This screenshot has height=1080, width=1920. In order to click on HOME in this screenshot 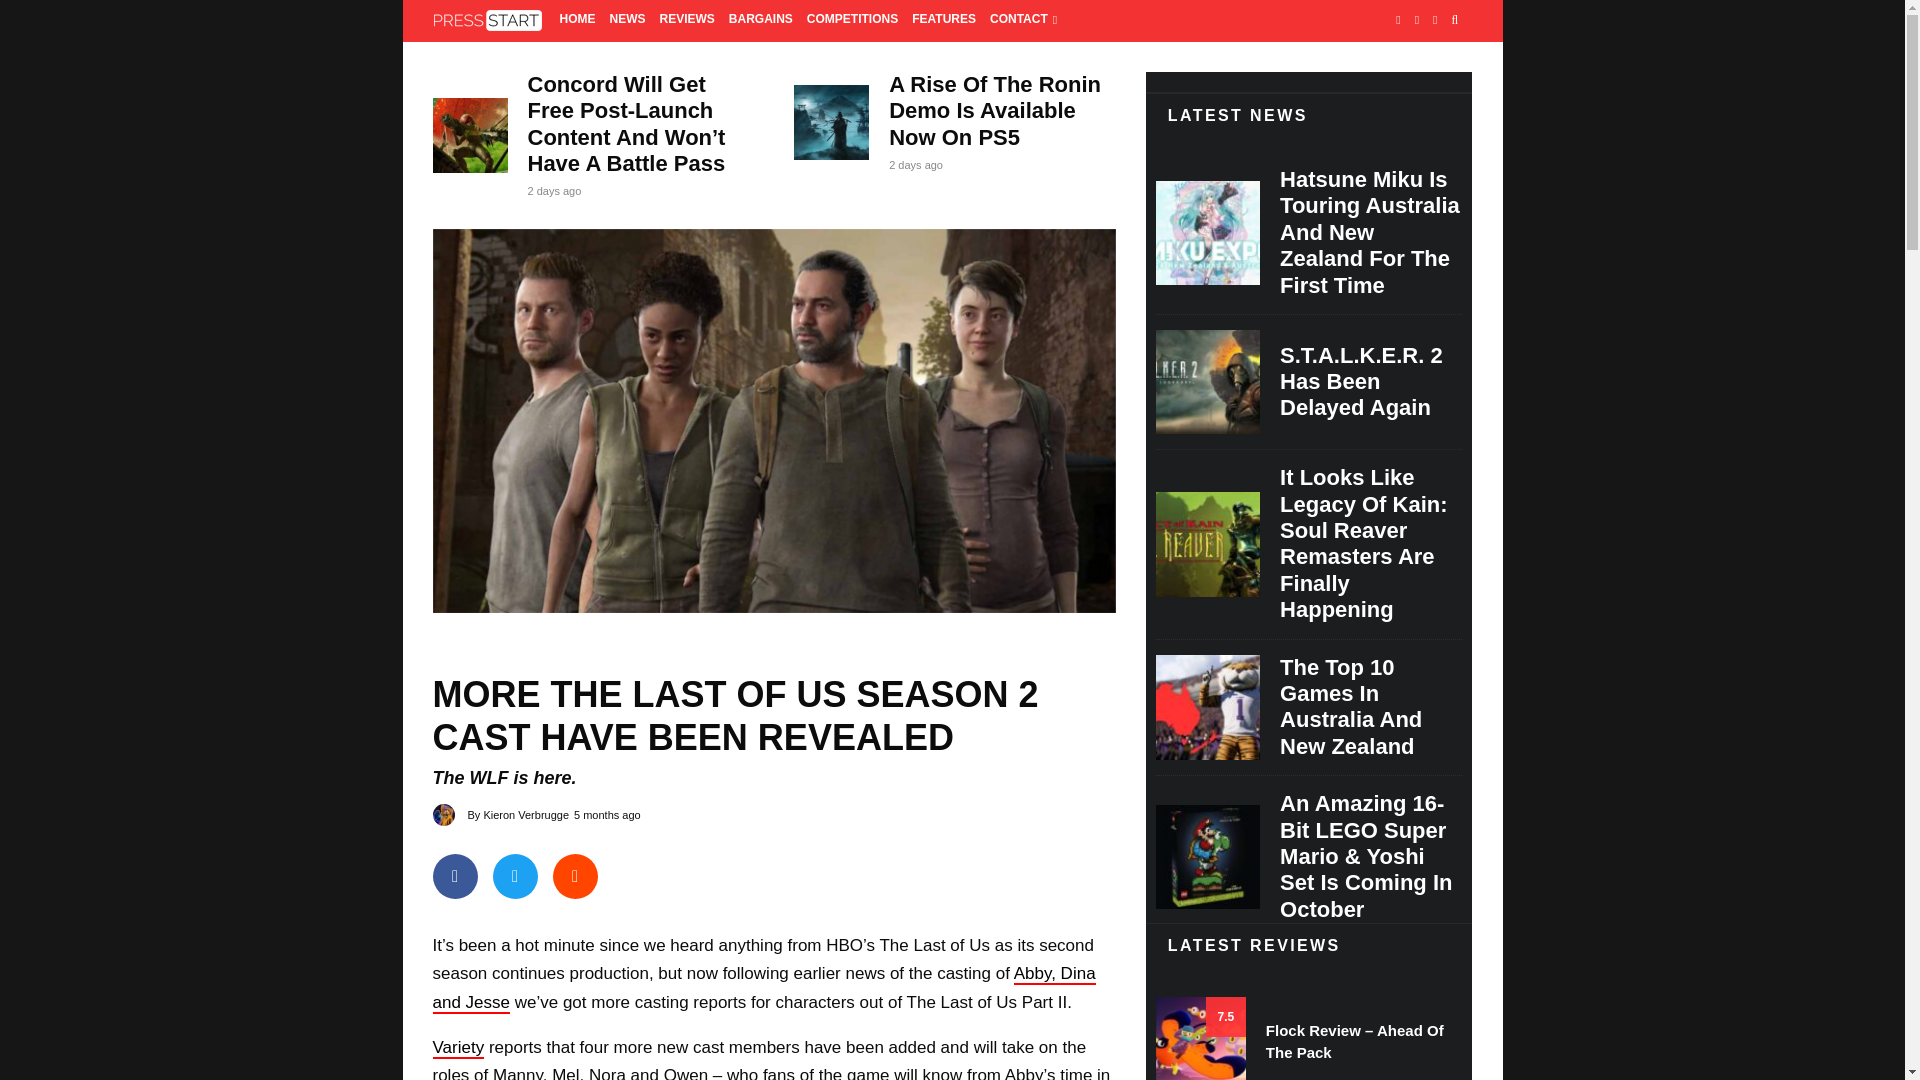, I will do `click(577, 21)`.